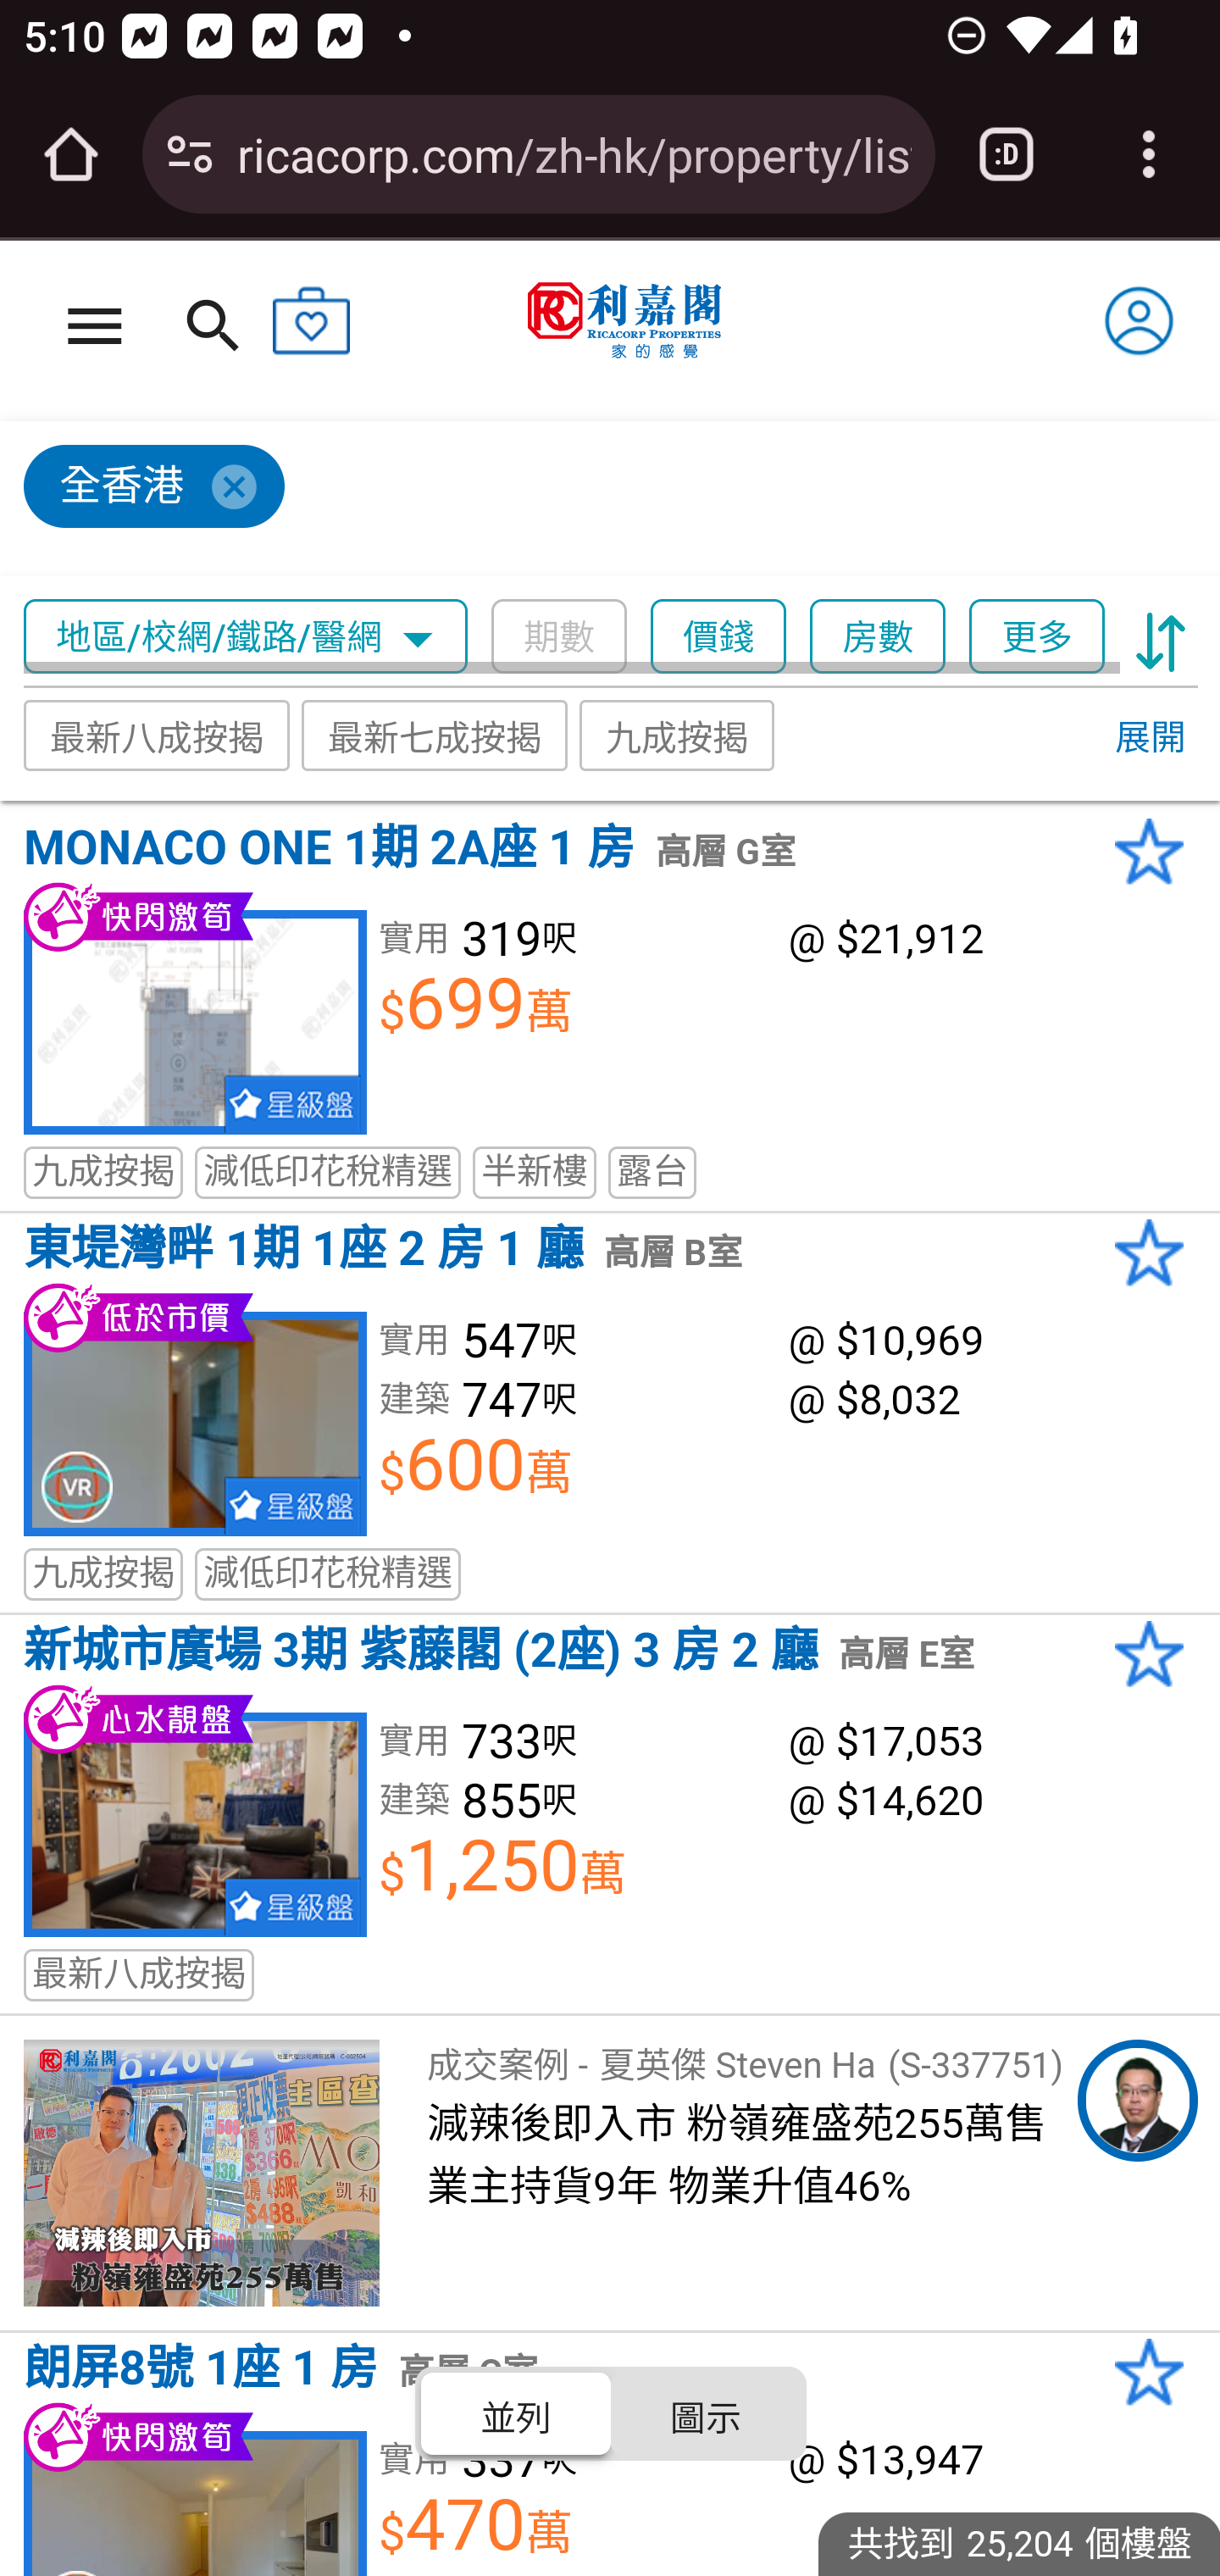  I want to click on 並列, so click(517, 2412).